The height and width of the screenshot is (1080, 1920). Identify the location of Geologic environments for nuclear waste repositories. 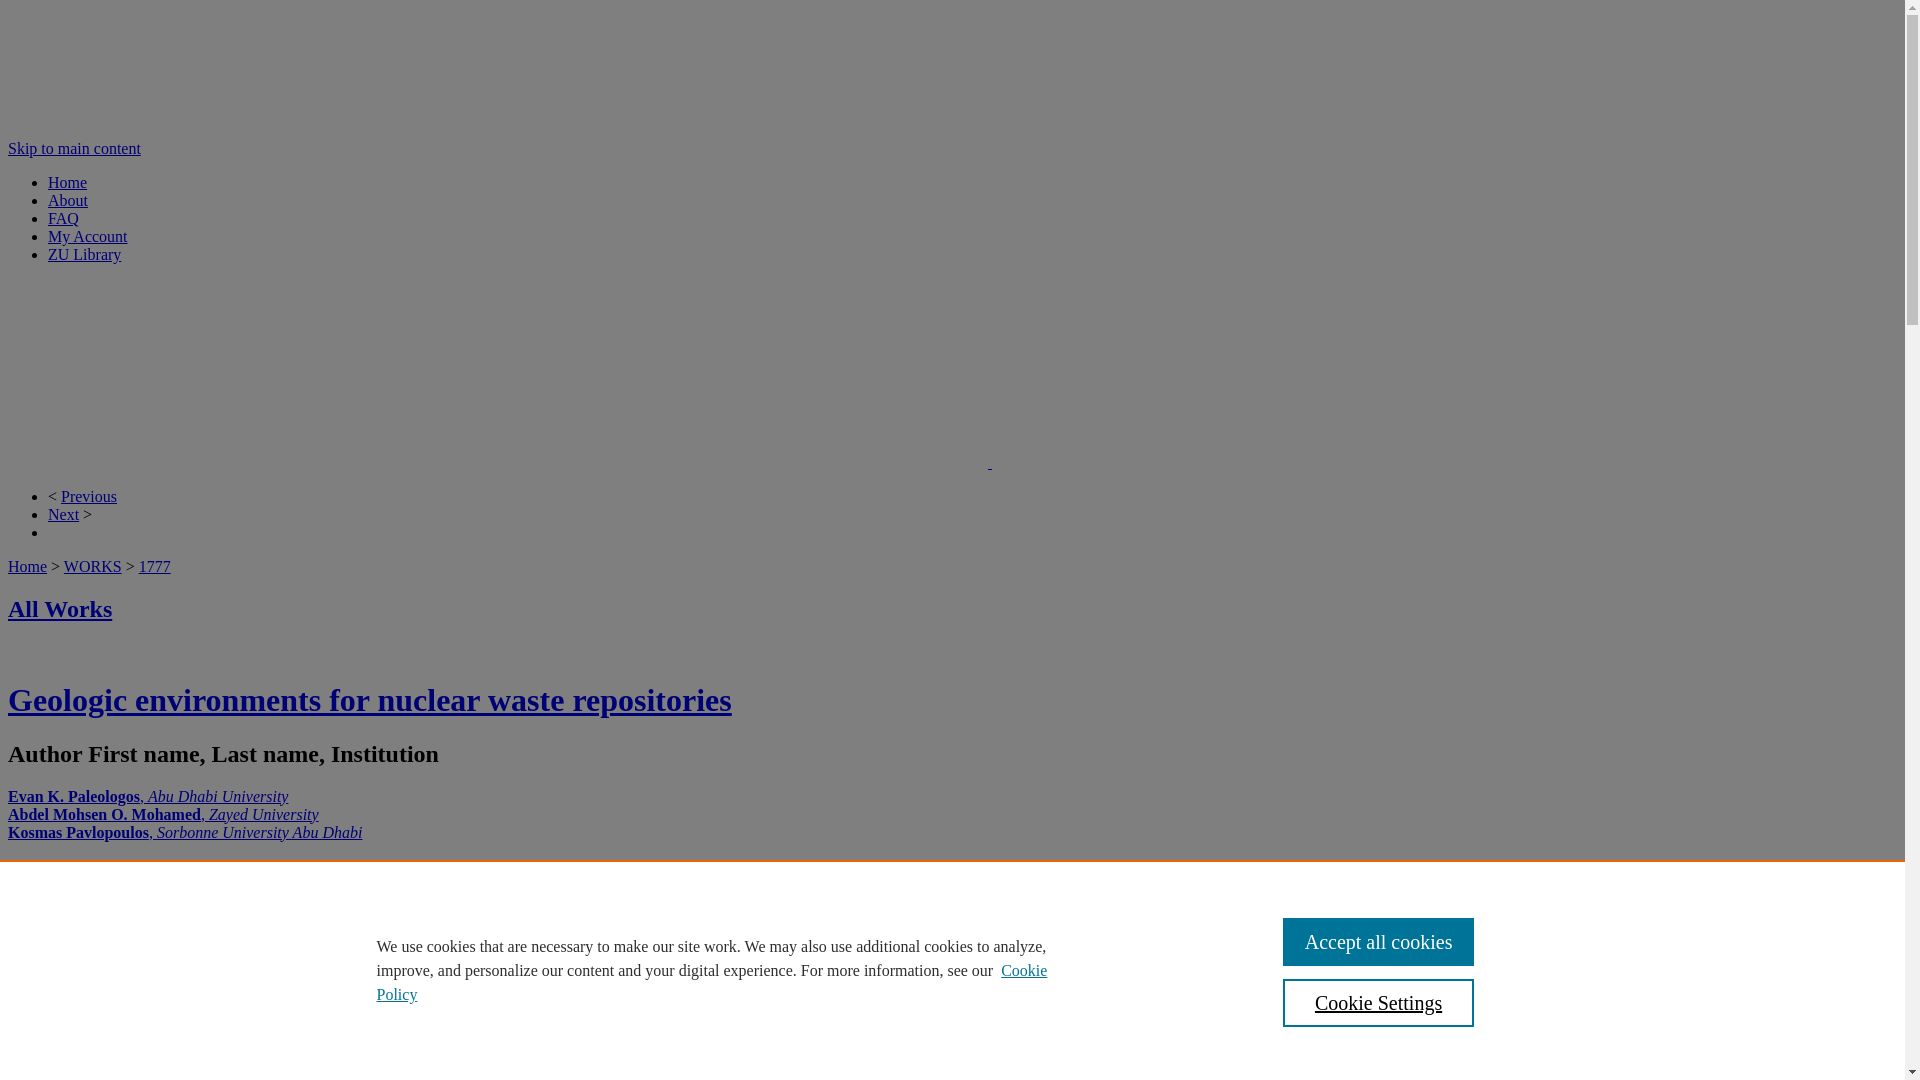
(369, 700).